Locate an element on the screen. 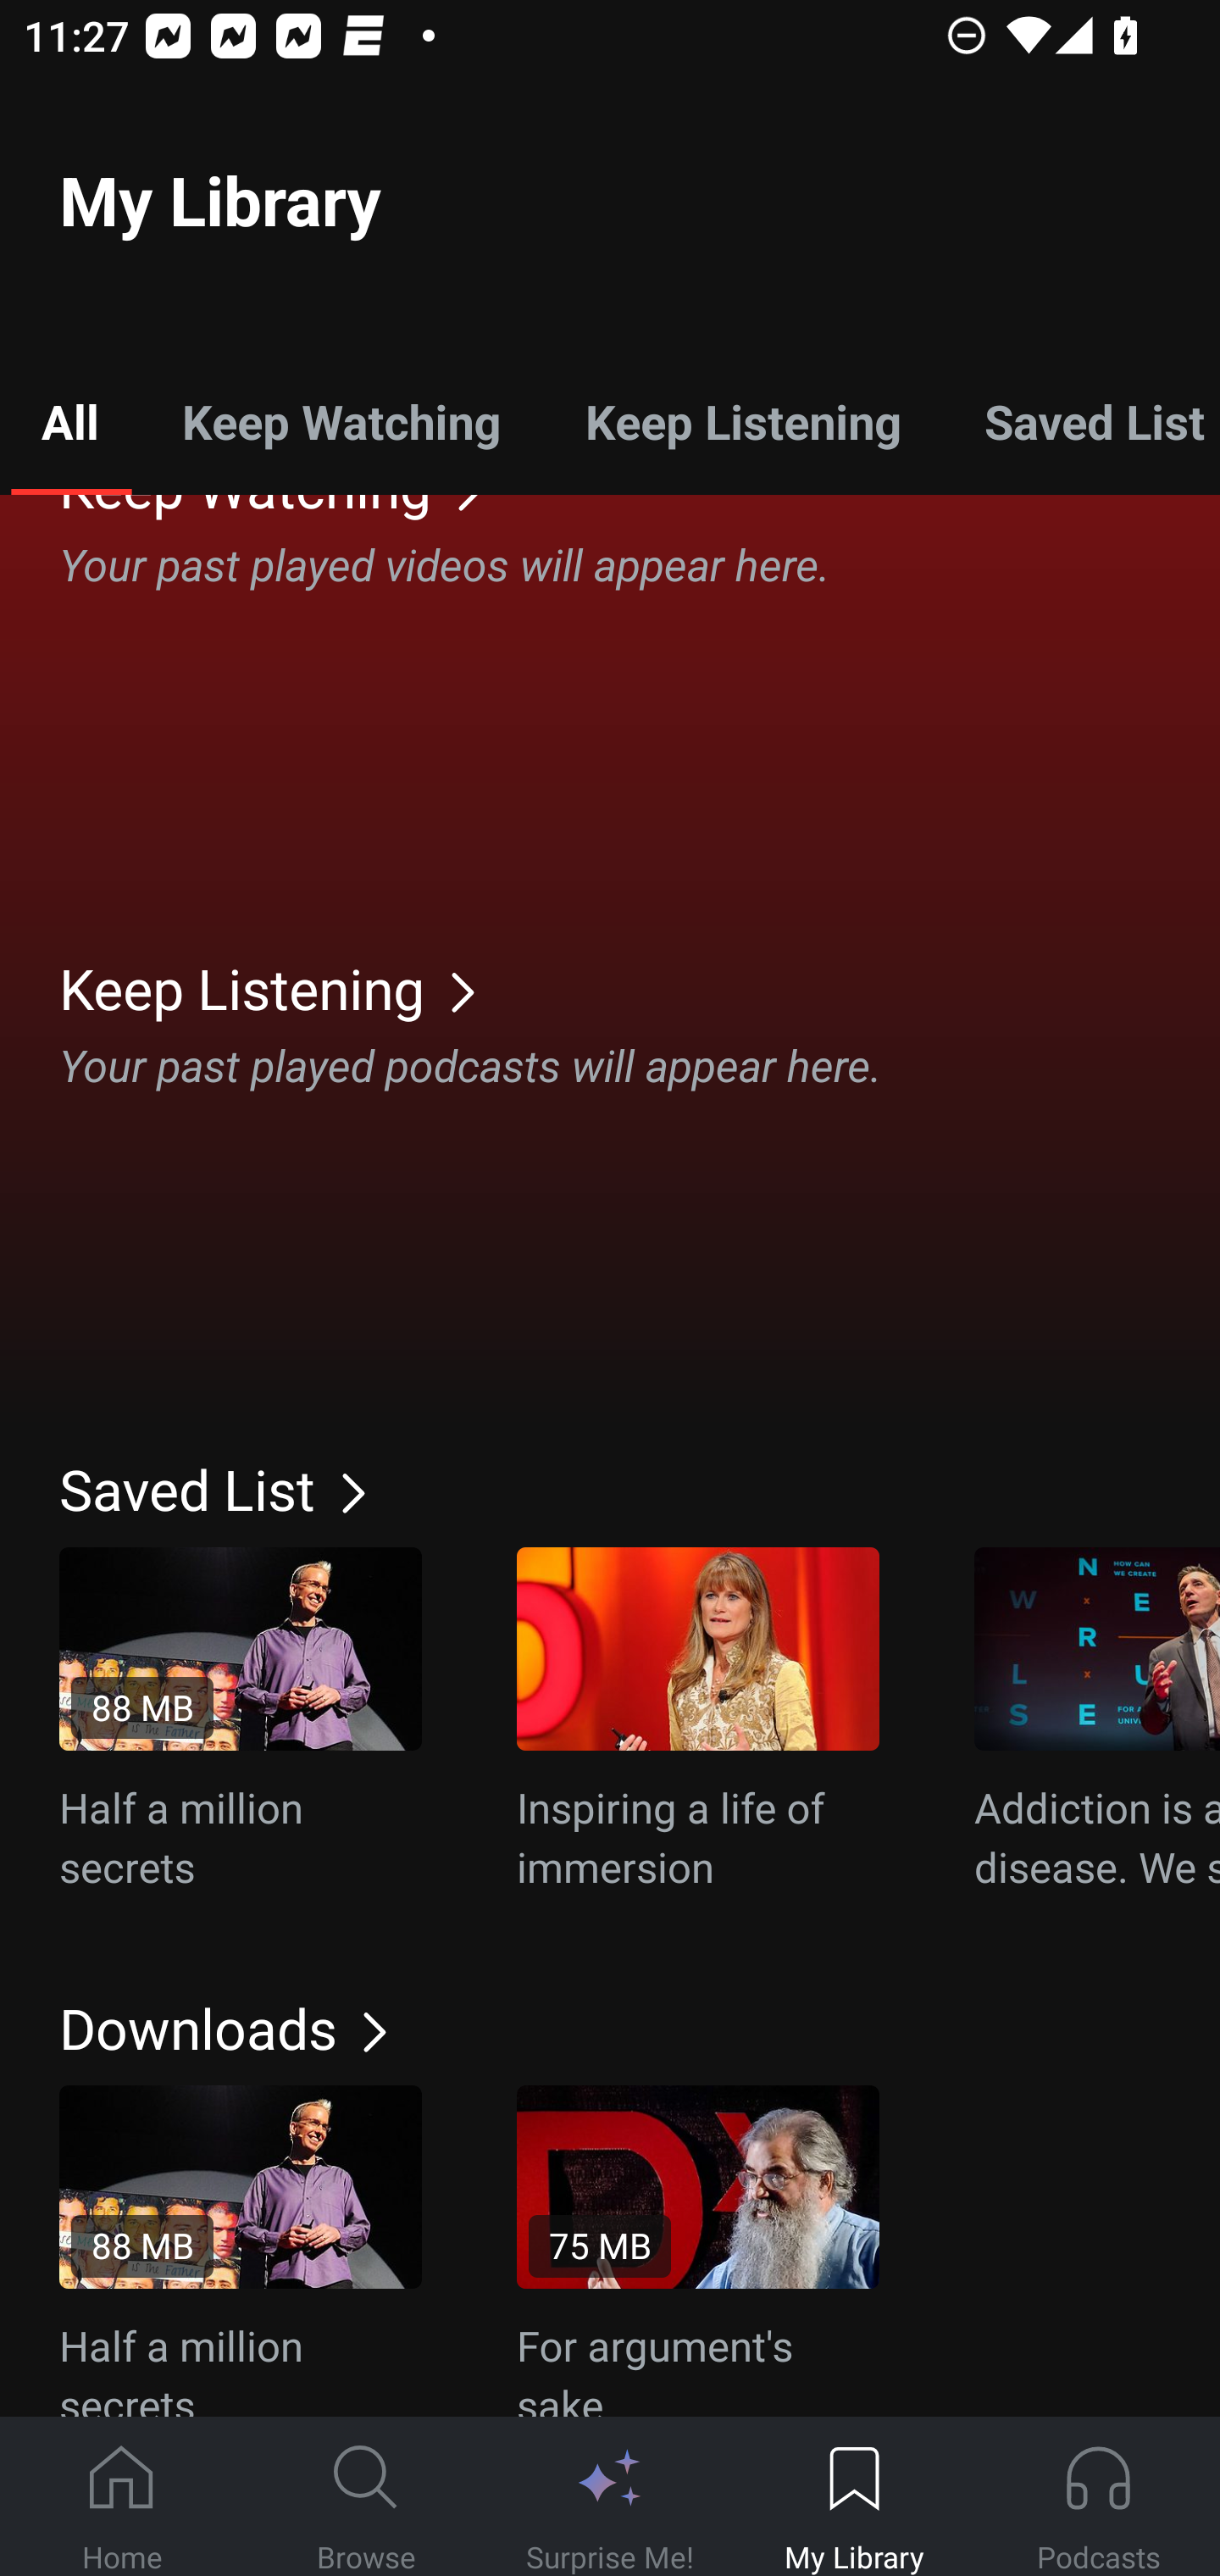  Inspiring a life of immersion is located at coordinates (698, 1722).